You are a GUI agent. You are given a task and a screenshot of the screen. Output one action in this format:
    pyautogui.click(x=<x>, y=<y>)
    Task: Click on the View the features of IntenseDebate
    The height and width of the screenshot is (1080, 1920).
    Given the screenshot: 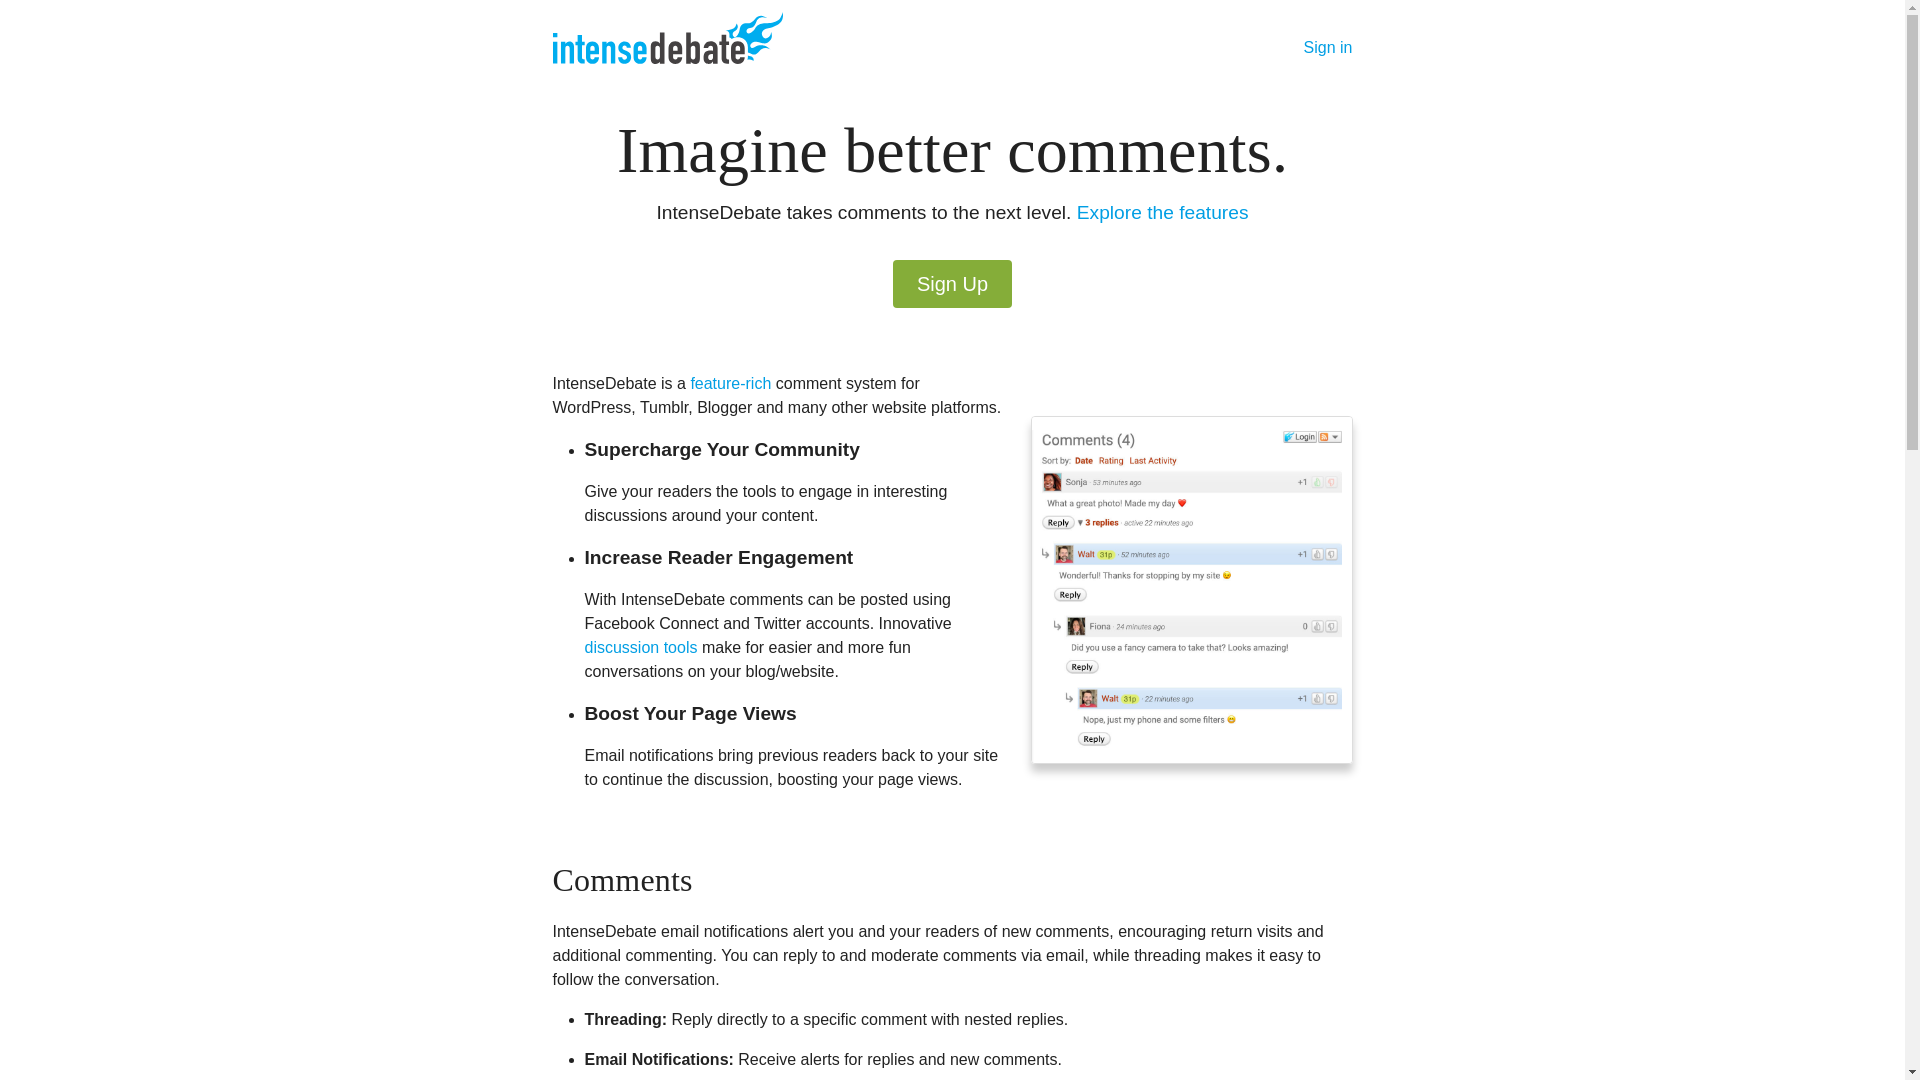 What is the action you would take?
    pyautogui.click(x=730, y=383)
    